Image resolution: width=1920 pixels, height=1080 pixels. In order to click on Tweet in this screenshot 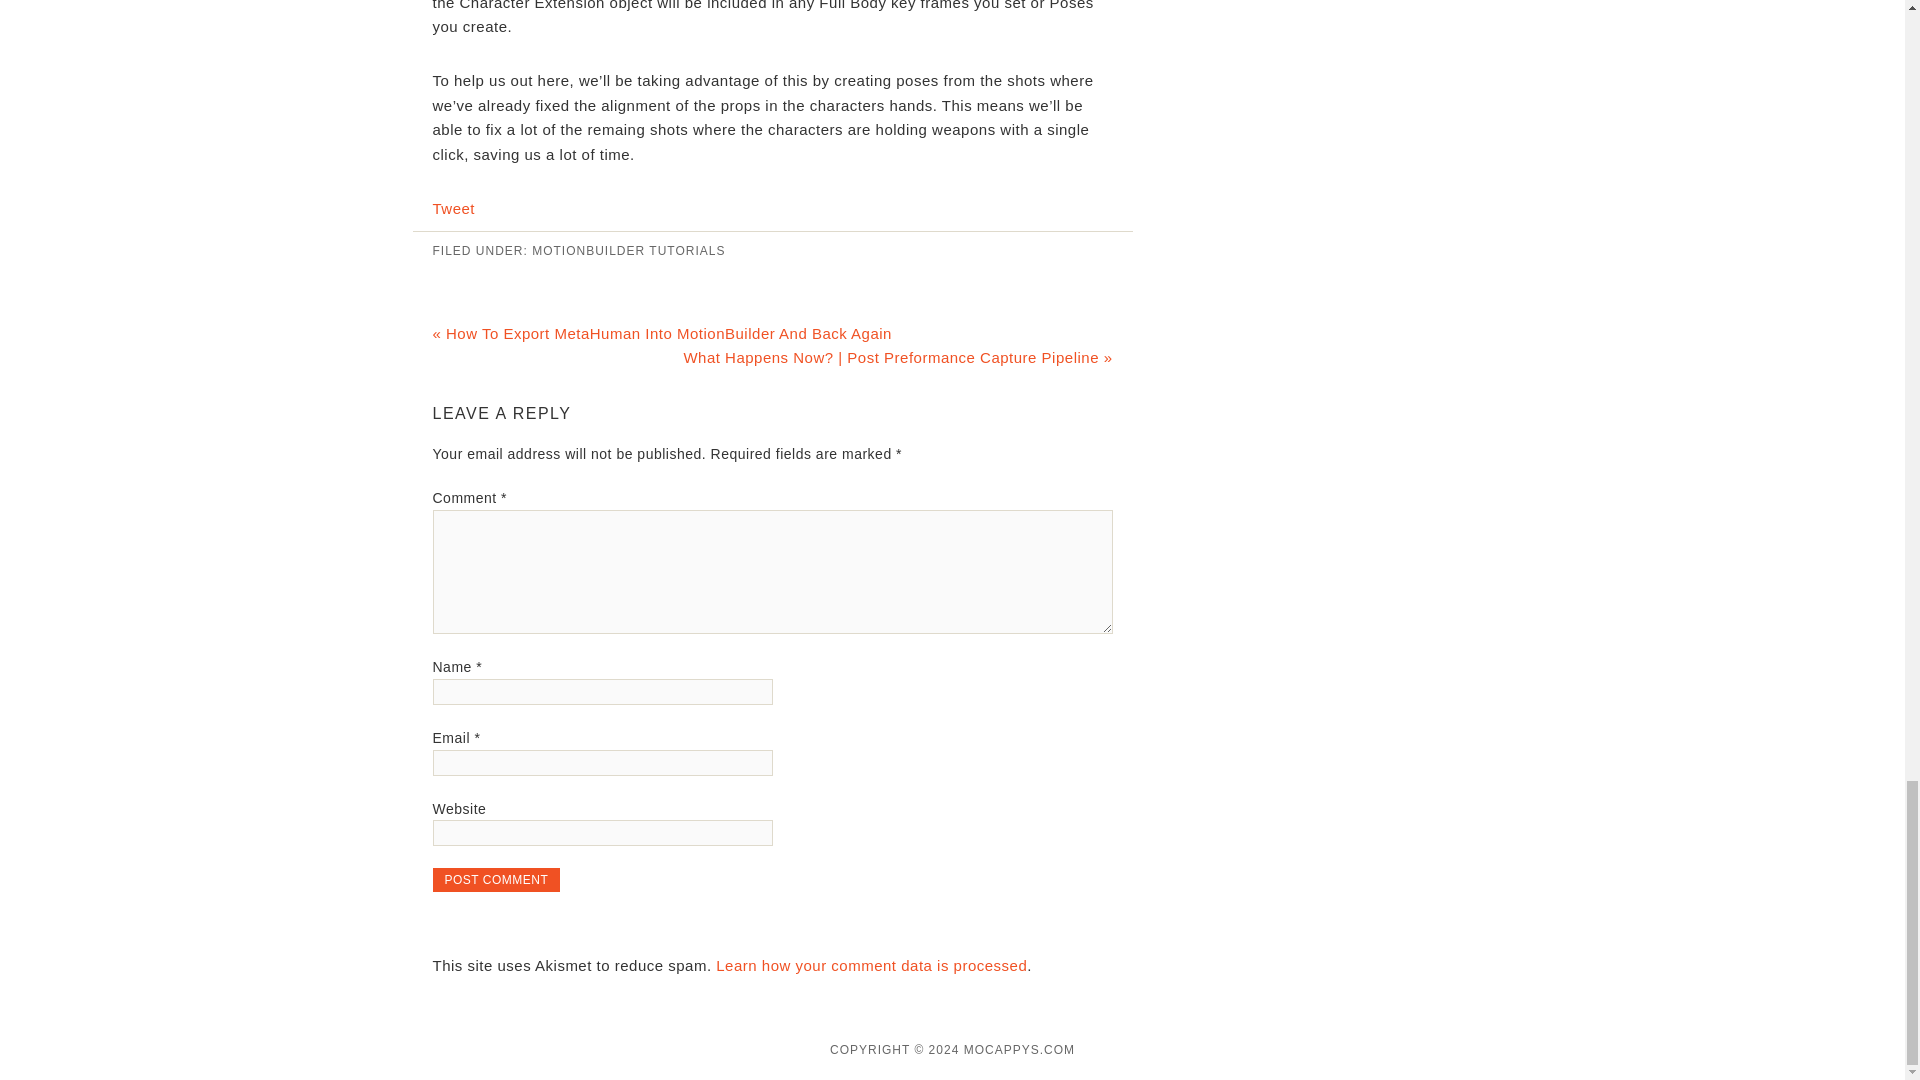, I will do `click(453, 208)`.